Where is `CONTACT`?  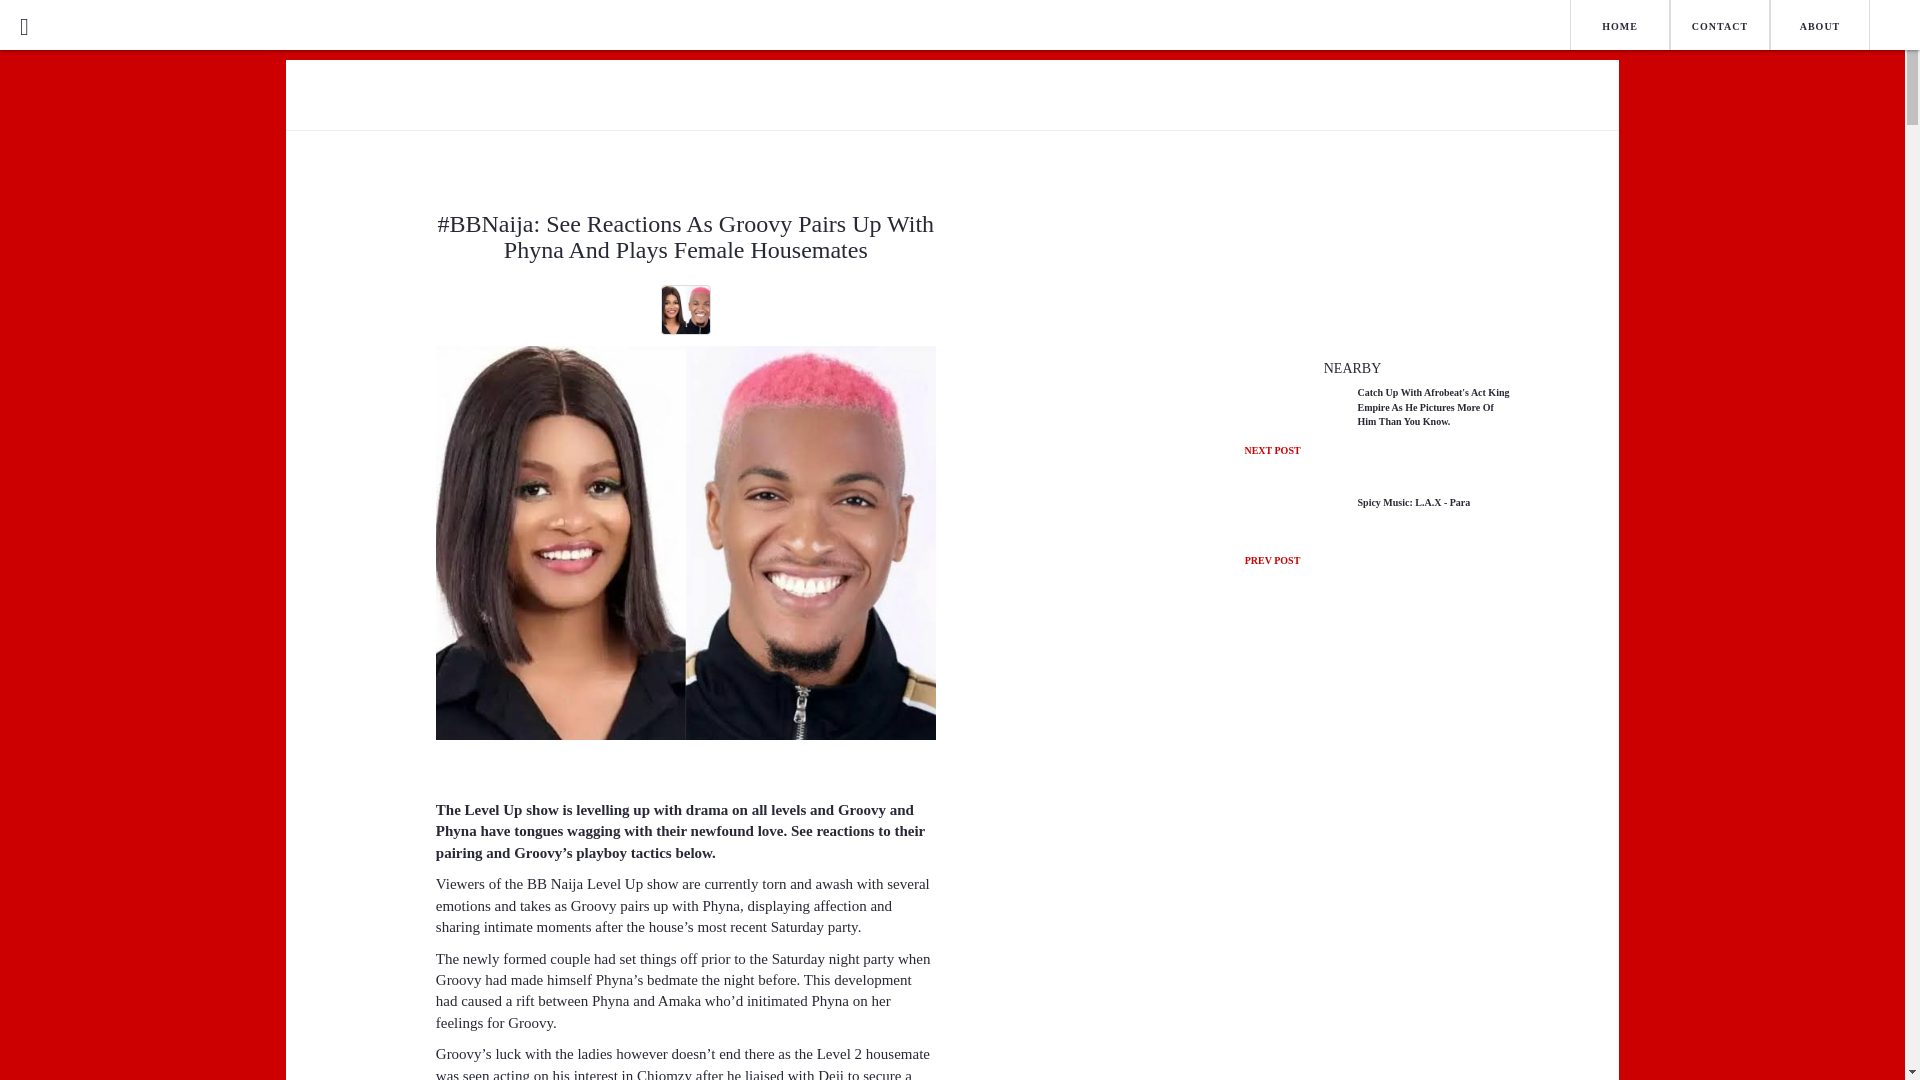
CONTACT is located at coordinates (1620, 26).